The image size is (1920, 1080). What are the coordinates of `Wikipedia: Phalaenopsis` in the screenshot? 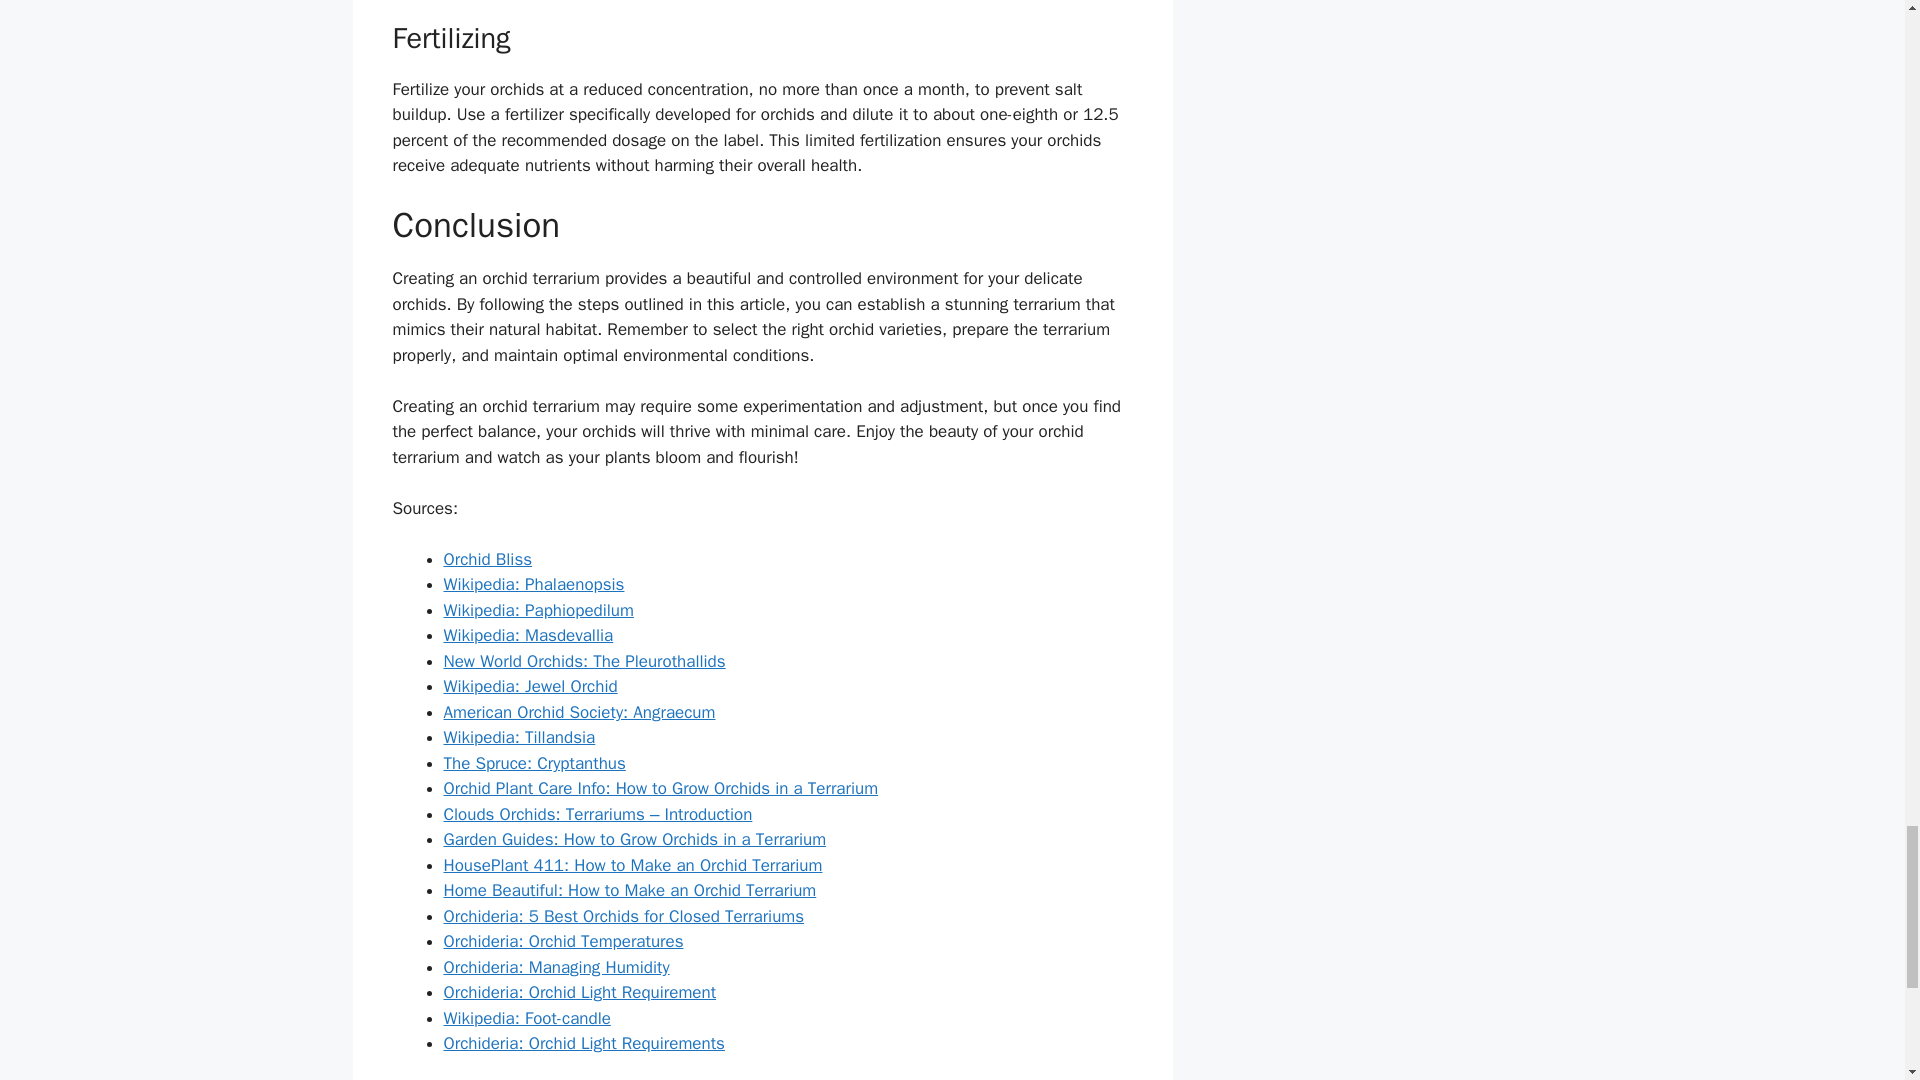 It's located at (534, 584).